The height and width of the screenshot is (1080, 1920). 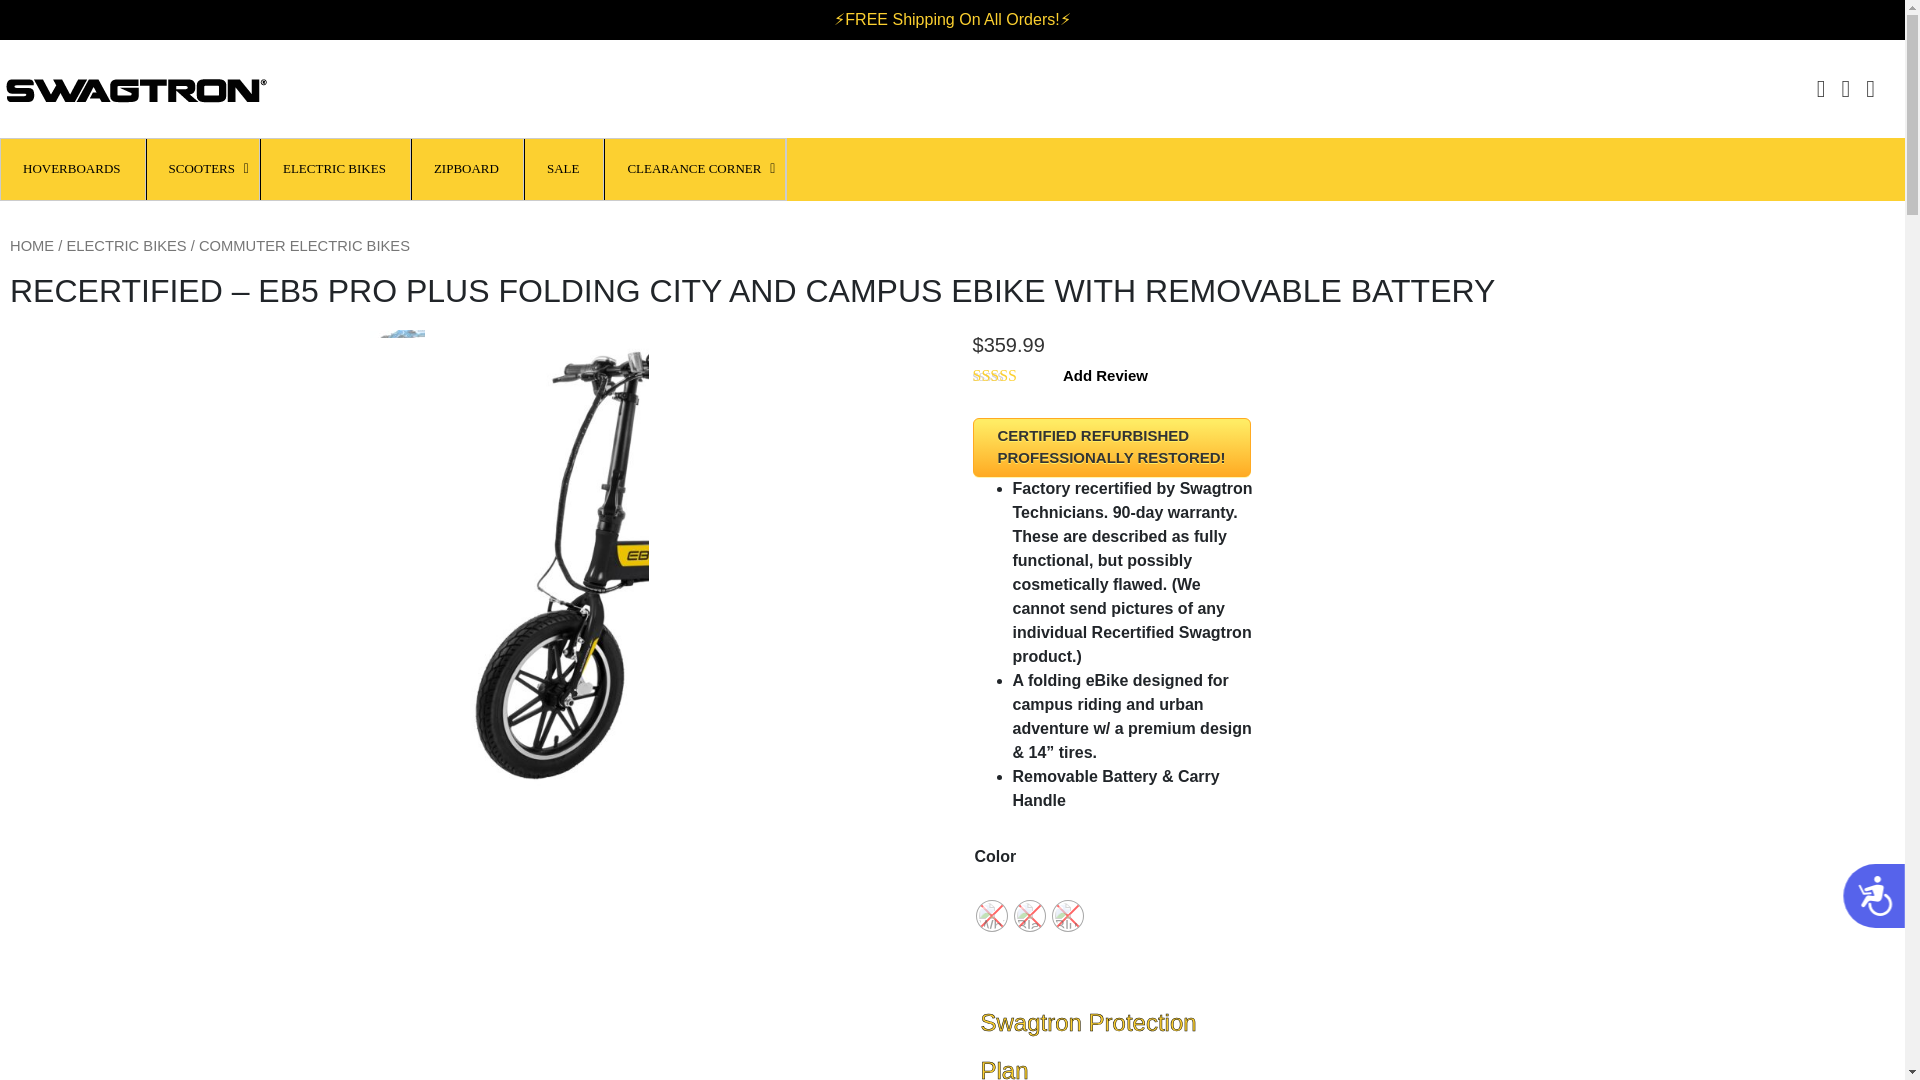 What do you see at coordinates (1014, 376) in the screenshot?
I see `Rated 4.6788247213779 out of 5` at bounding box center [1014, 376].